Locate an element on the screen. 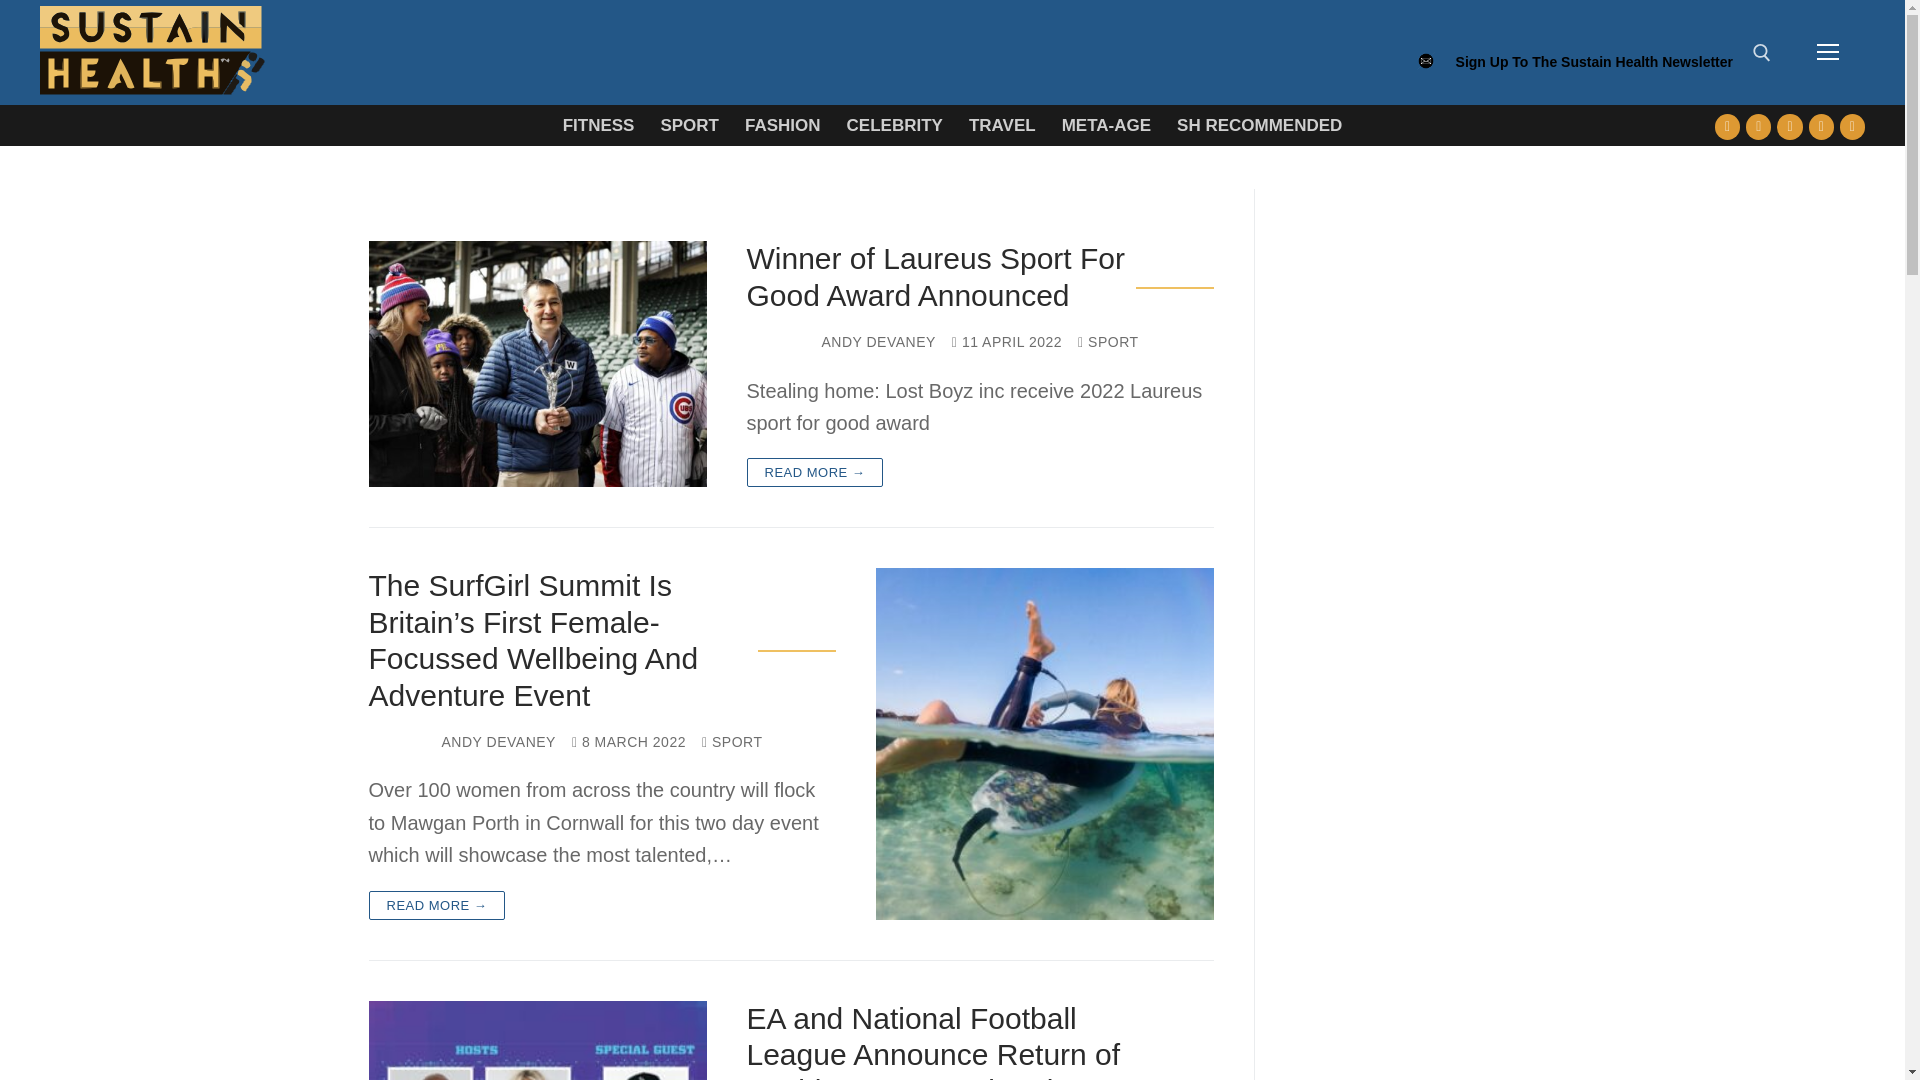 The image size is (1920, 1080). Winner of Laureus Sport For Good Award Announced is located at coordinates (940, 277).